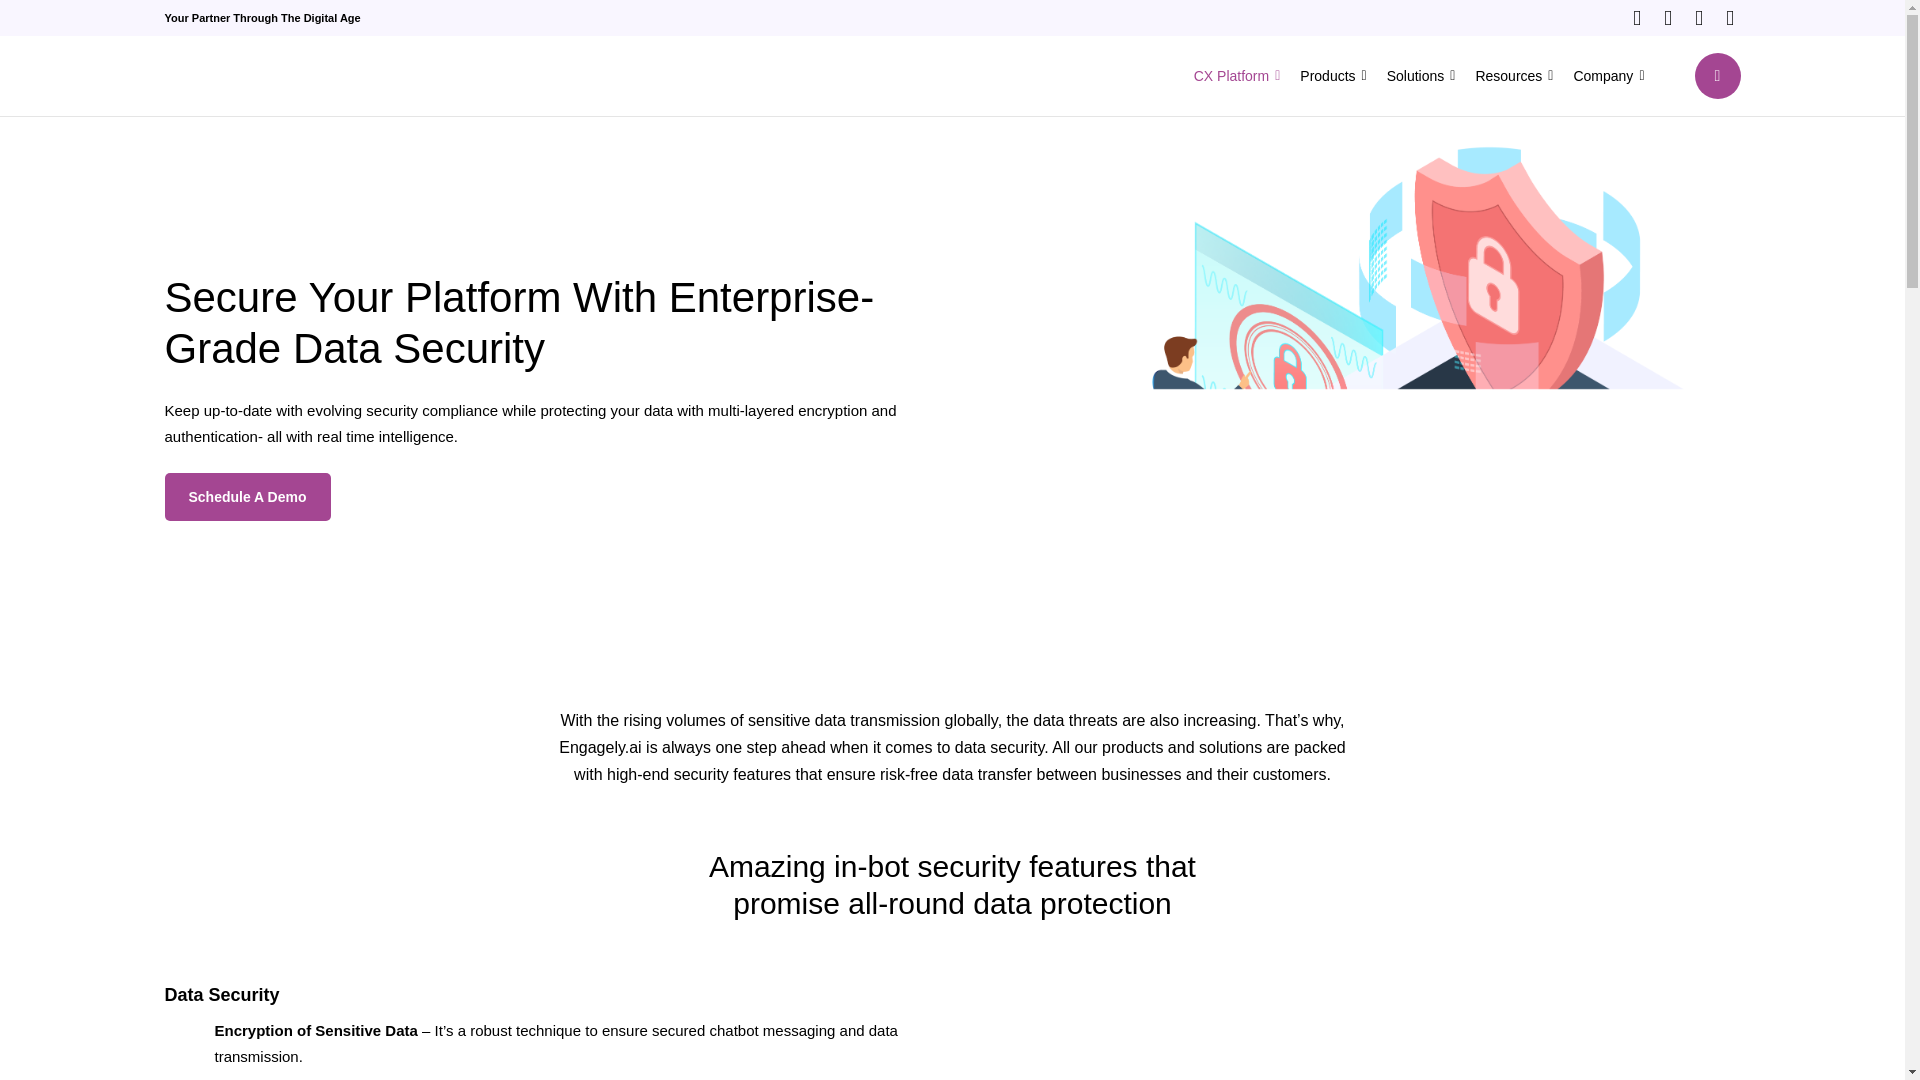 This screenshot has height=1080, width=1920. What do you see at coordinates (1420, 76) in the screenshot?
I see `Solutions` at bounding box center [1420, 76].